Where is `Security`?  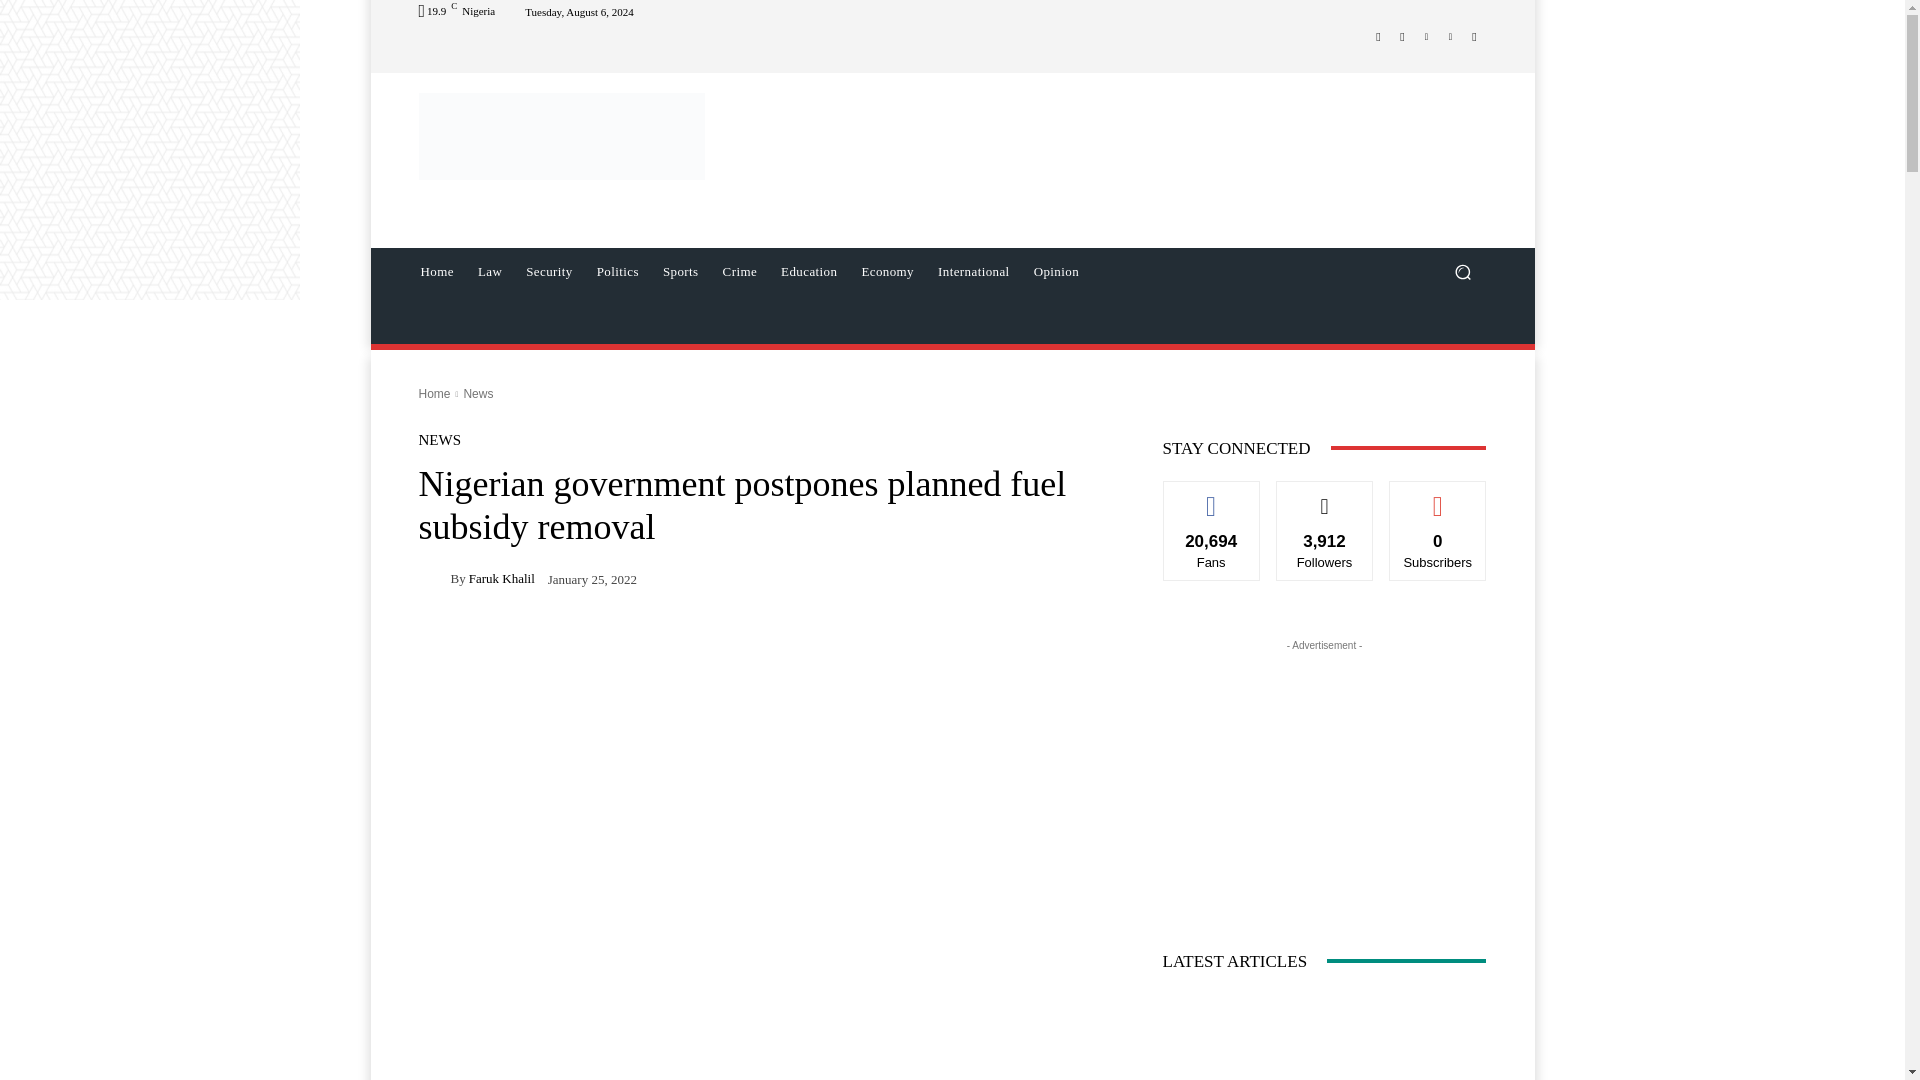
Security is located at coordinates (550, 272).